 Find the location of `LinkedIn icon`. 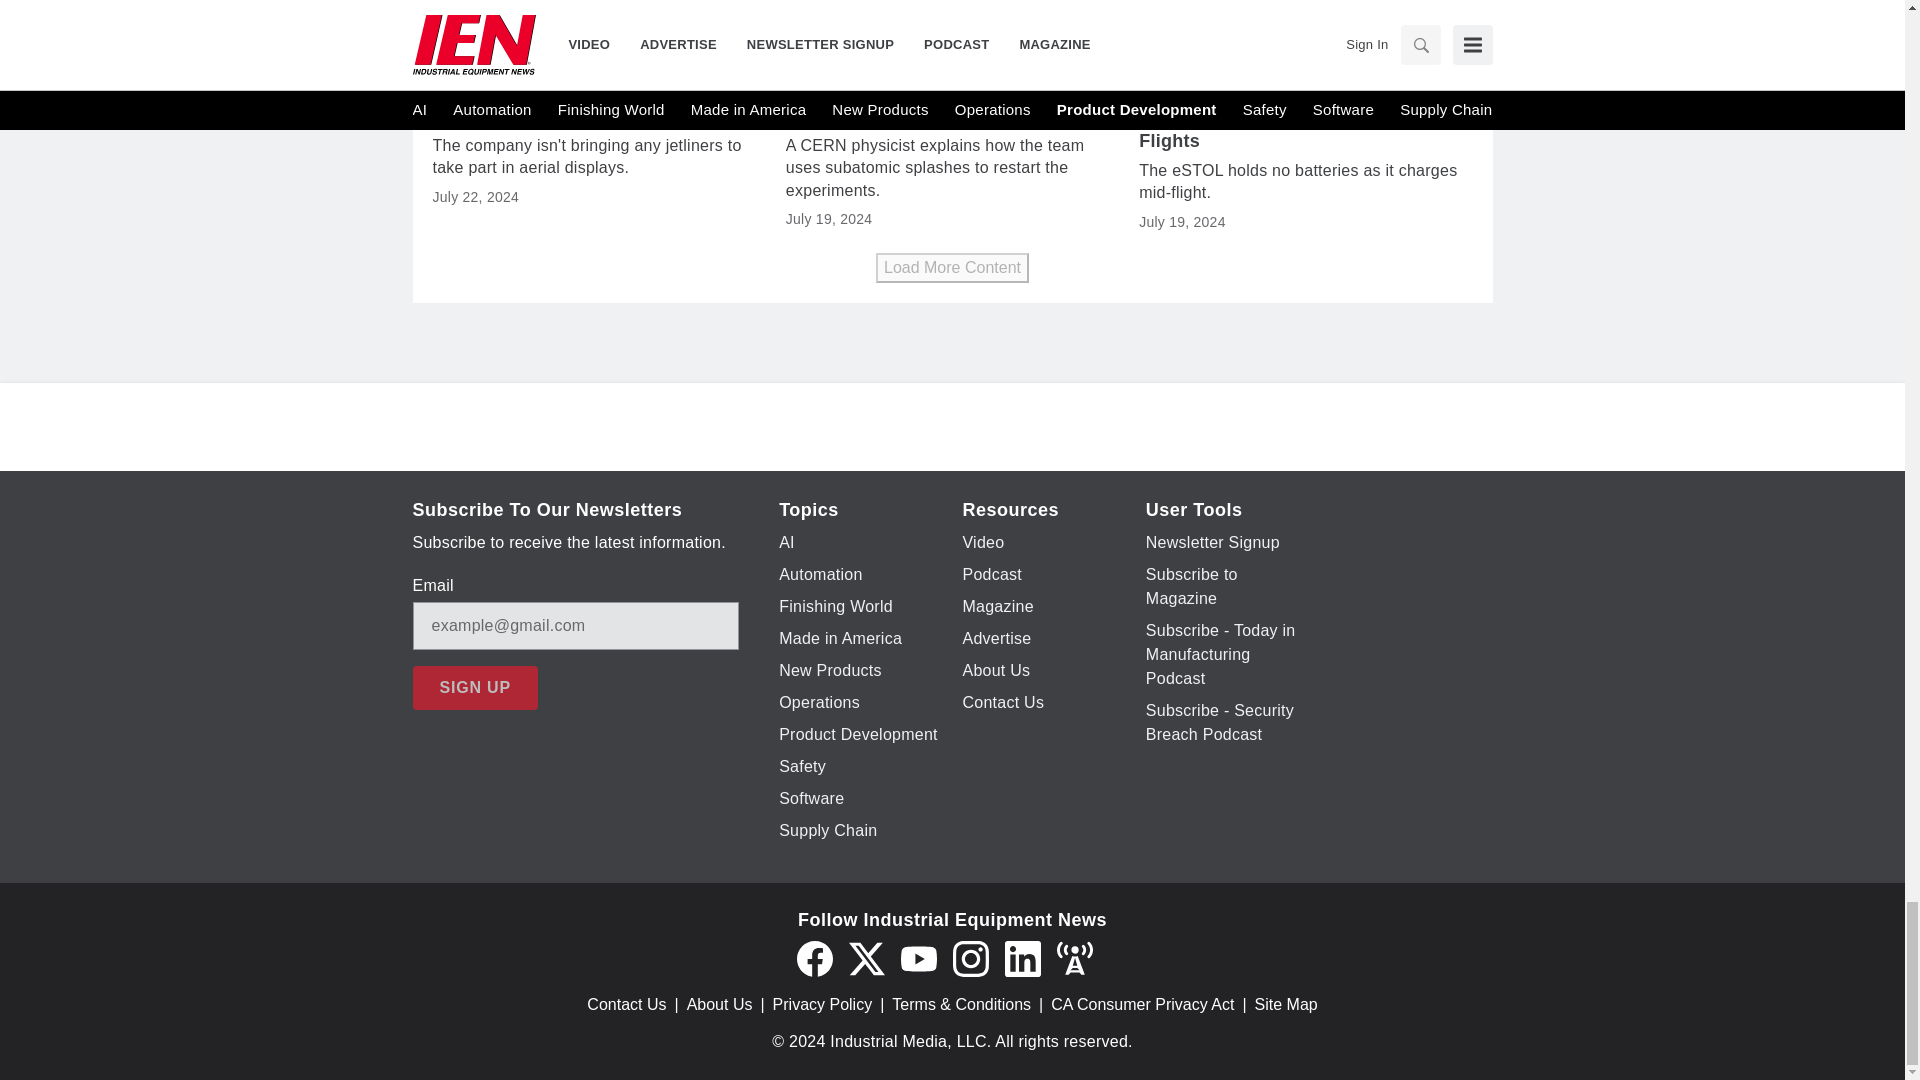

LinkedIn icon is located at coordinates (1022, 958).